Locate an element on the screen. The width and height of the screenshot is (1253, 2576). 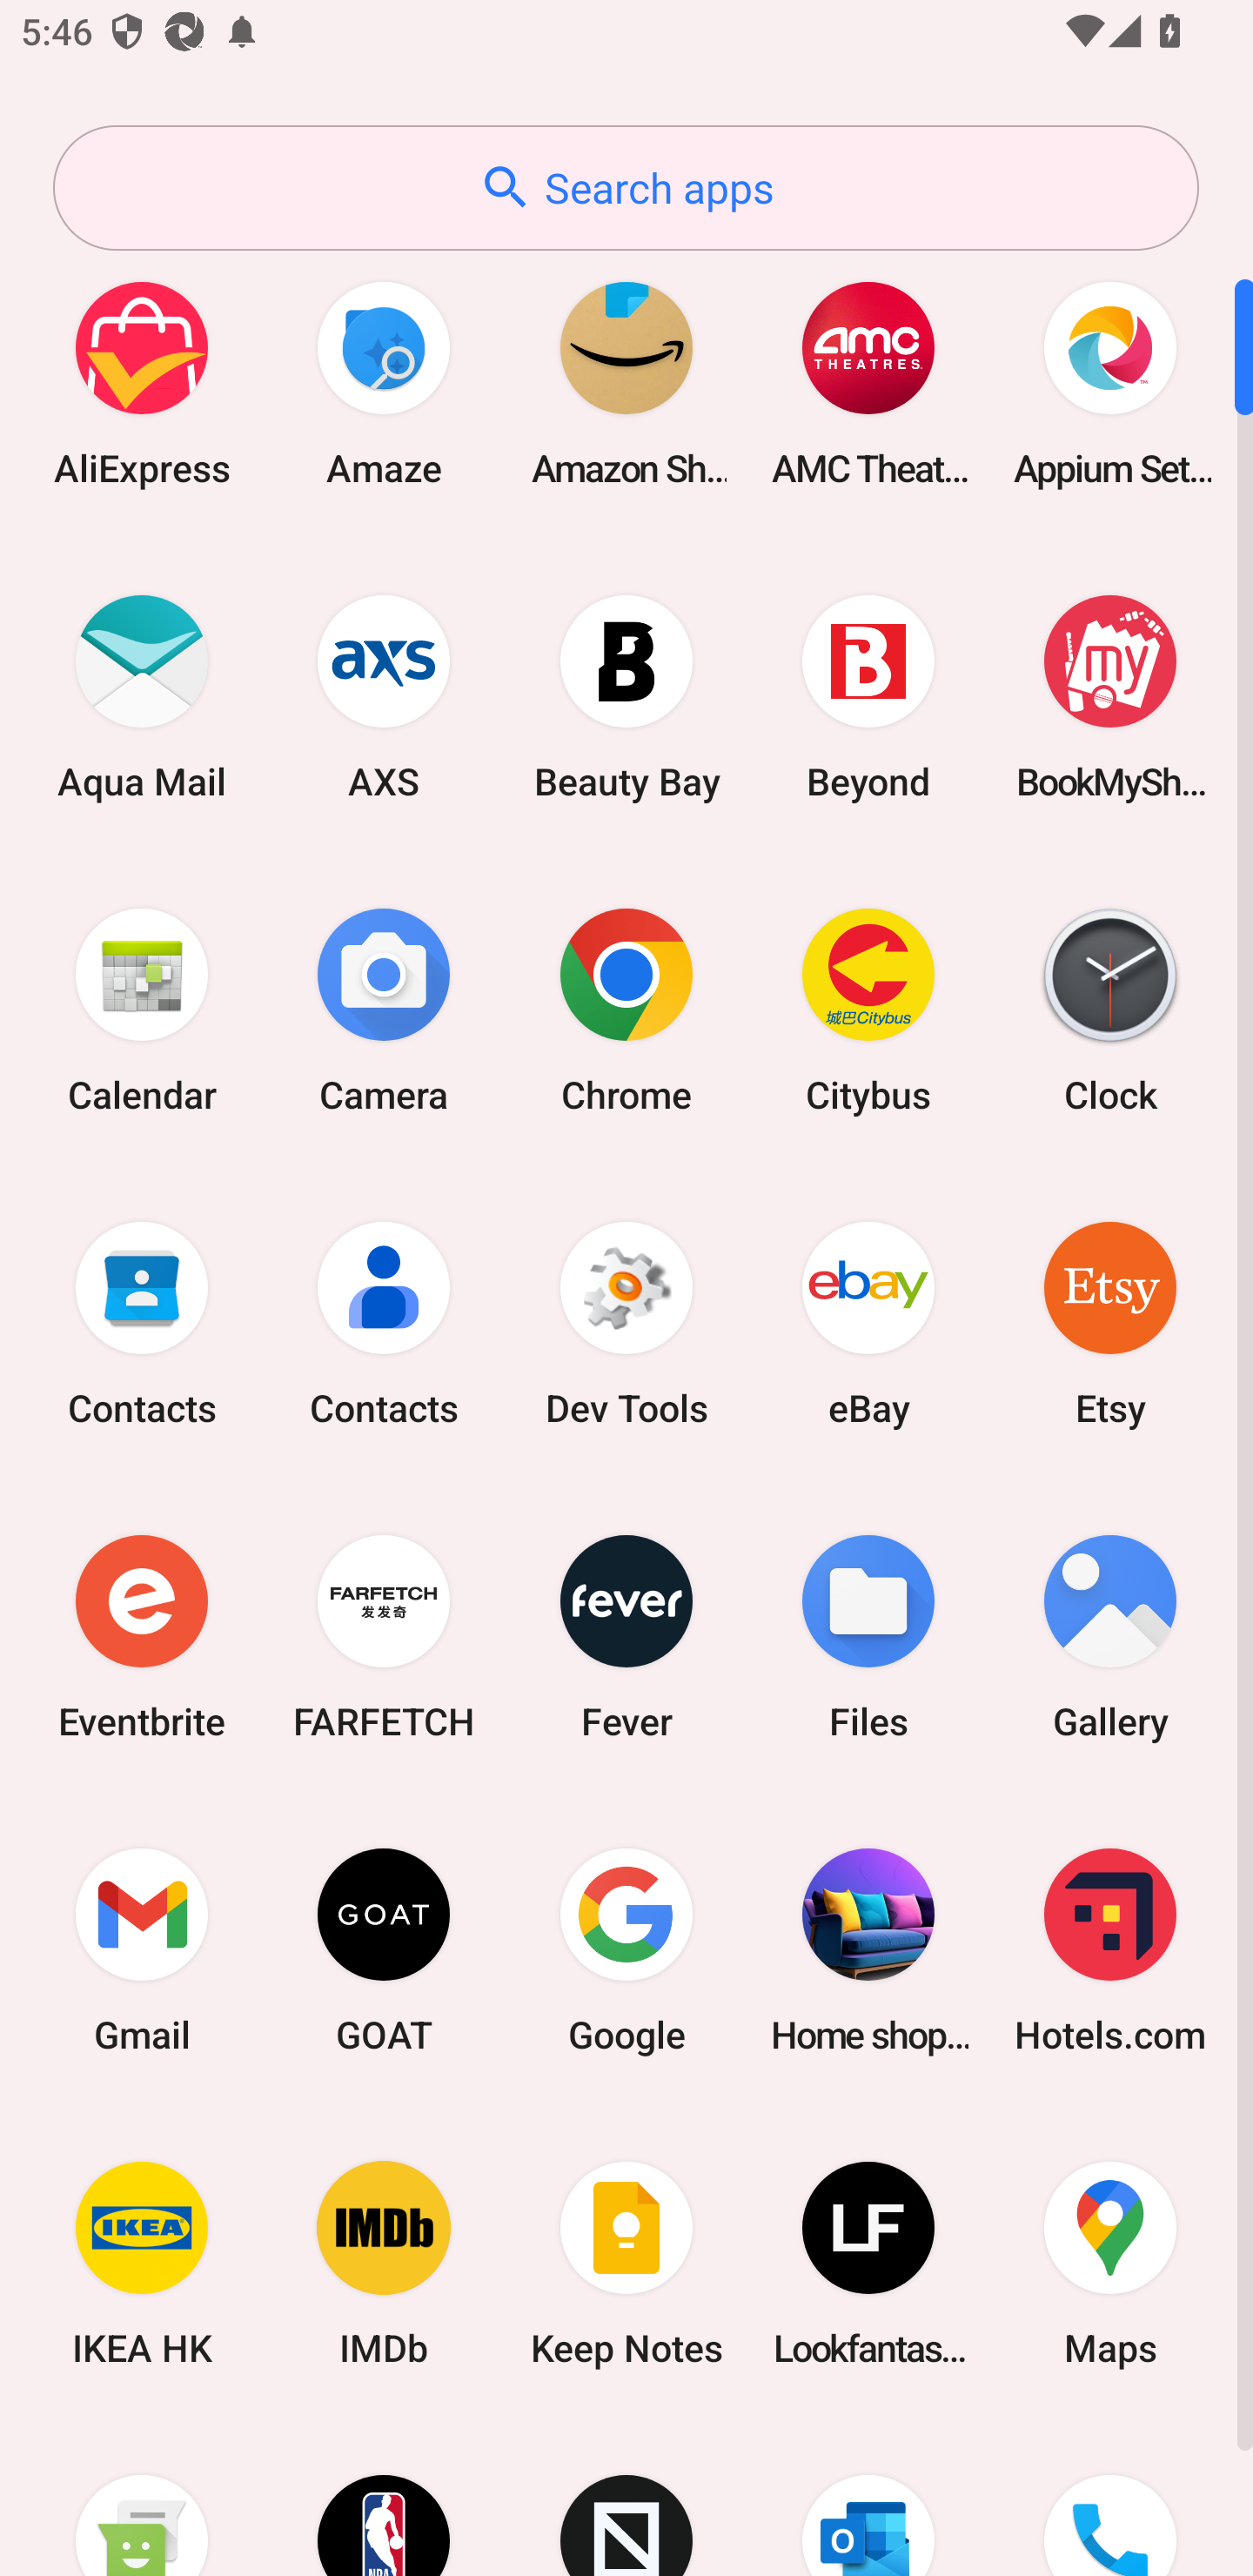
Fever is located at coordinates (626, 1636).